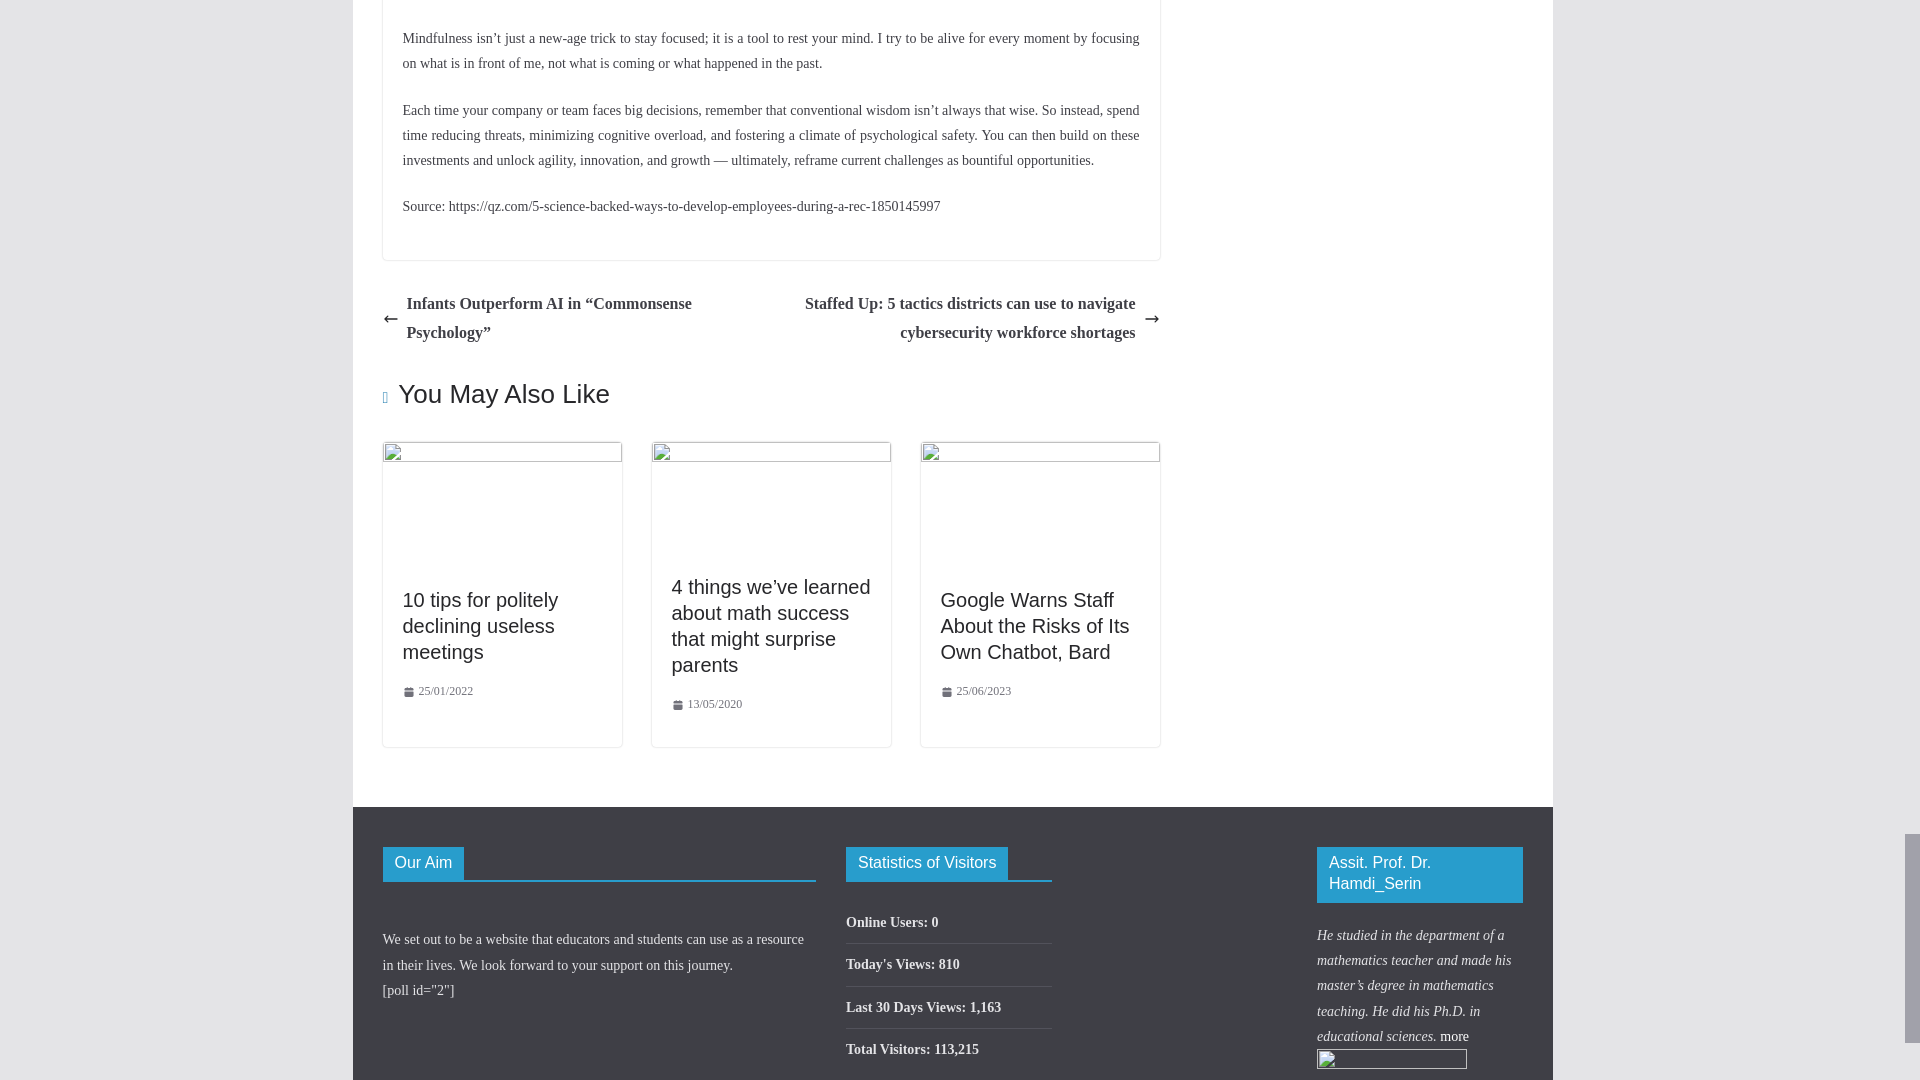  What do you see at coordinates (480, 626) in the screenshot?
I see `10 tips for politely declining useless meetings` at bounding box center [480, 626].